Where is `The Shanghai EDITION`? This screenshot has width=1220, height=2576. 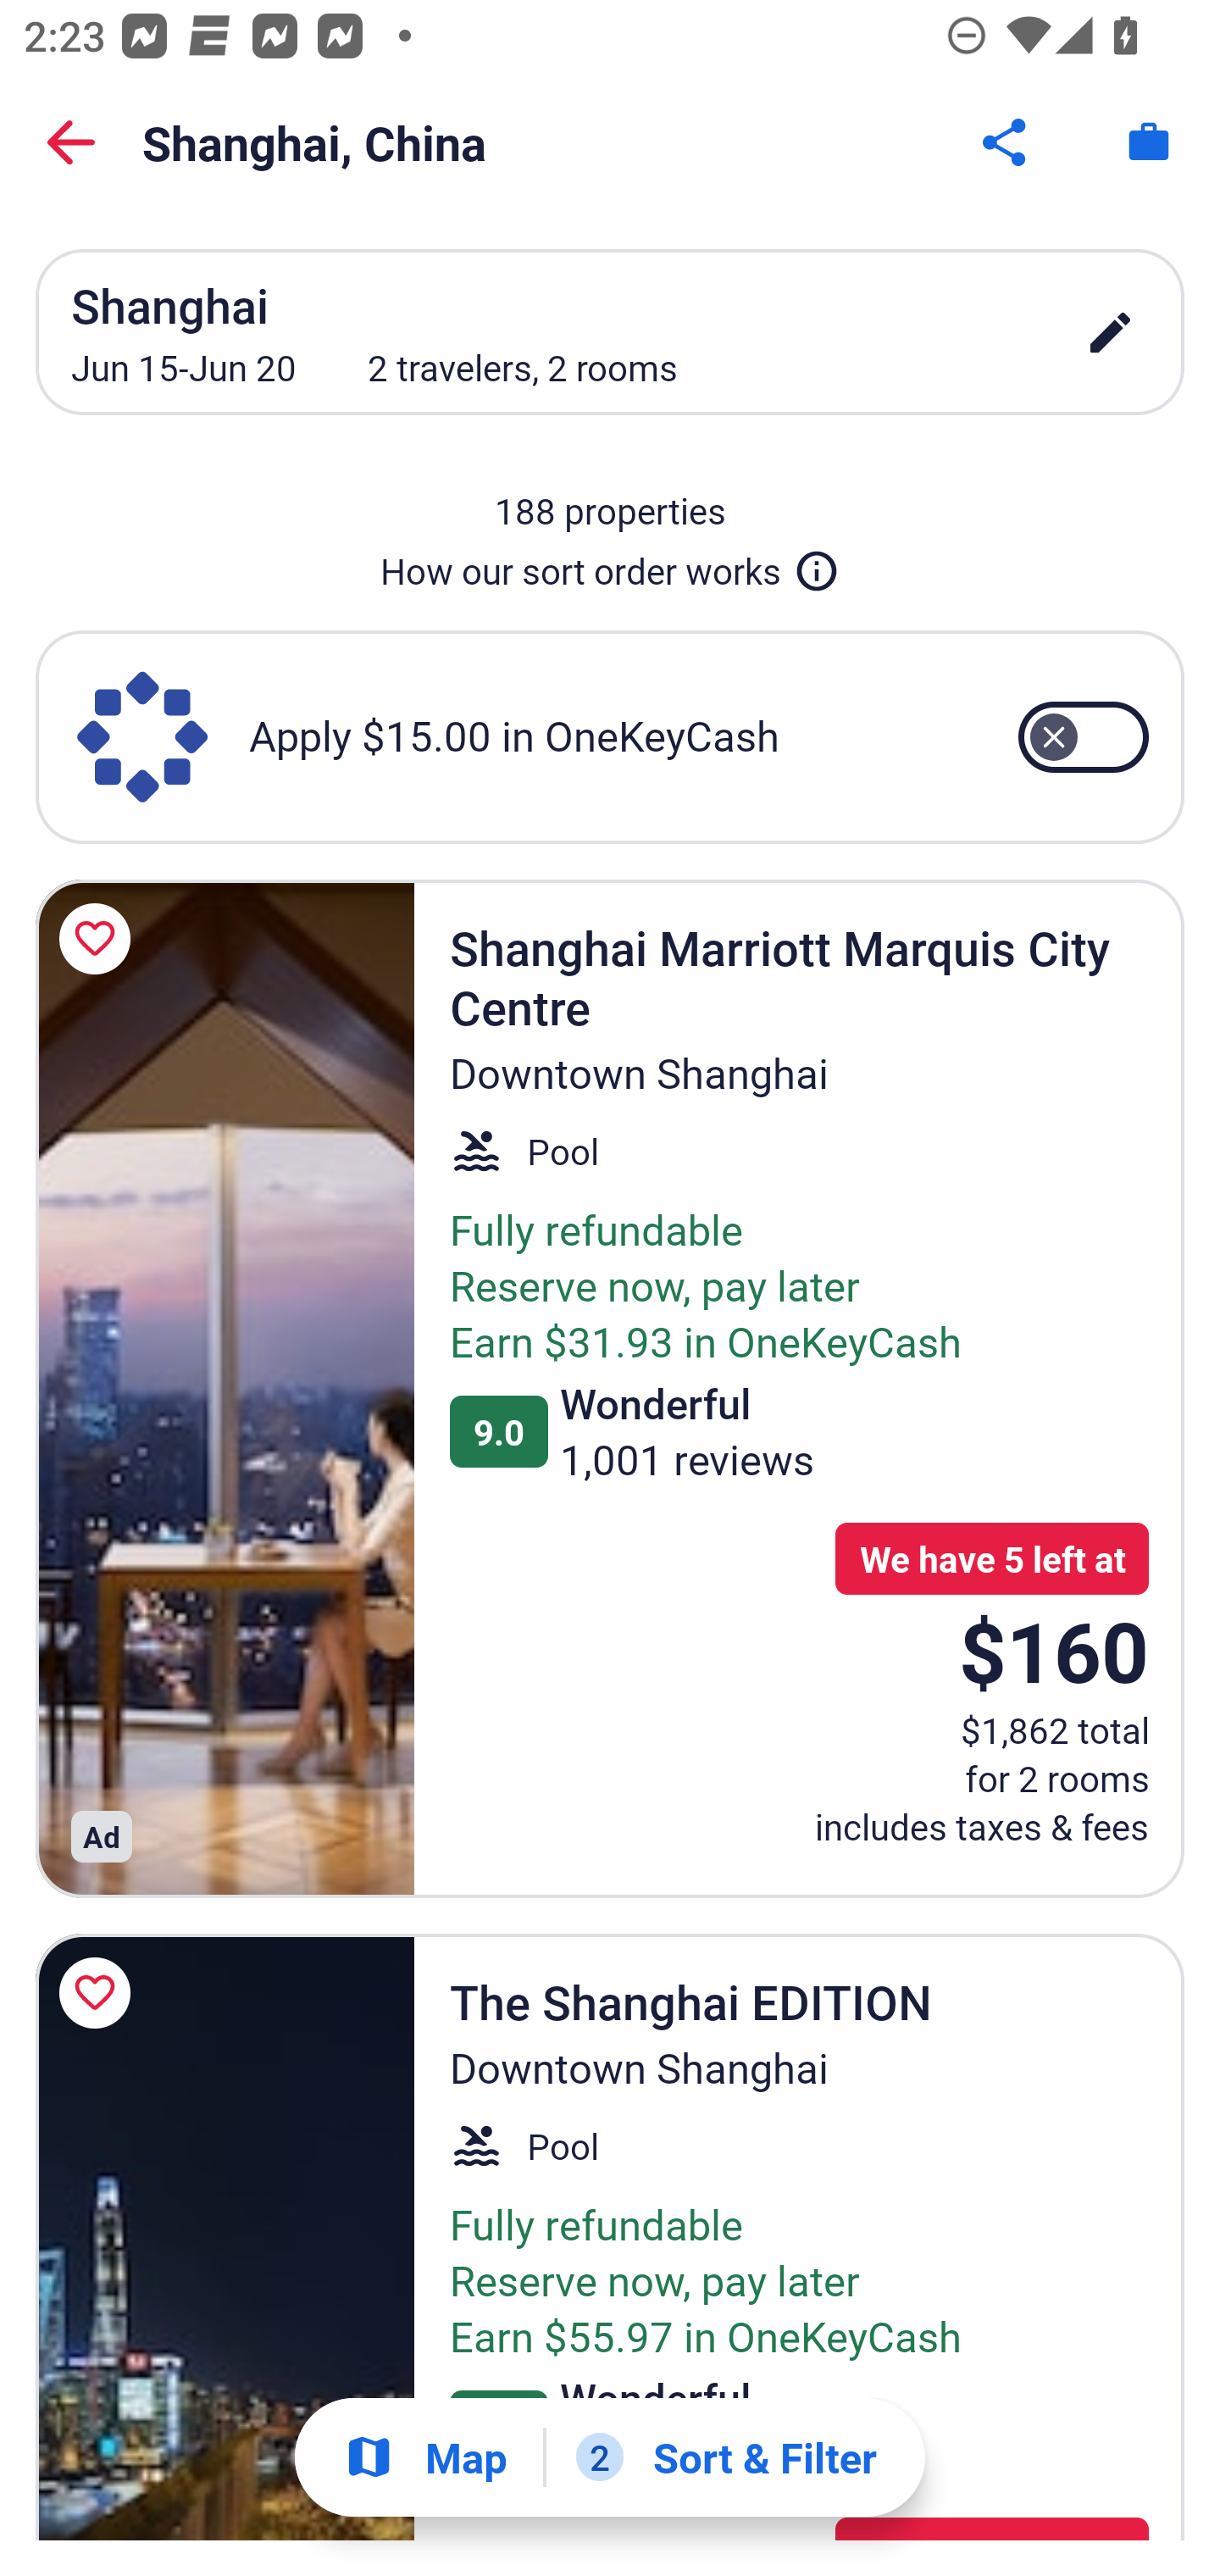
The Shanghai EDITION is located at coordinates (225, 2237).